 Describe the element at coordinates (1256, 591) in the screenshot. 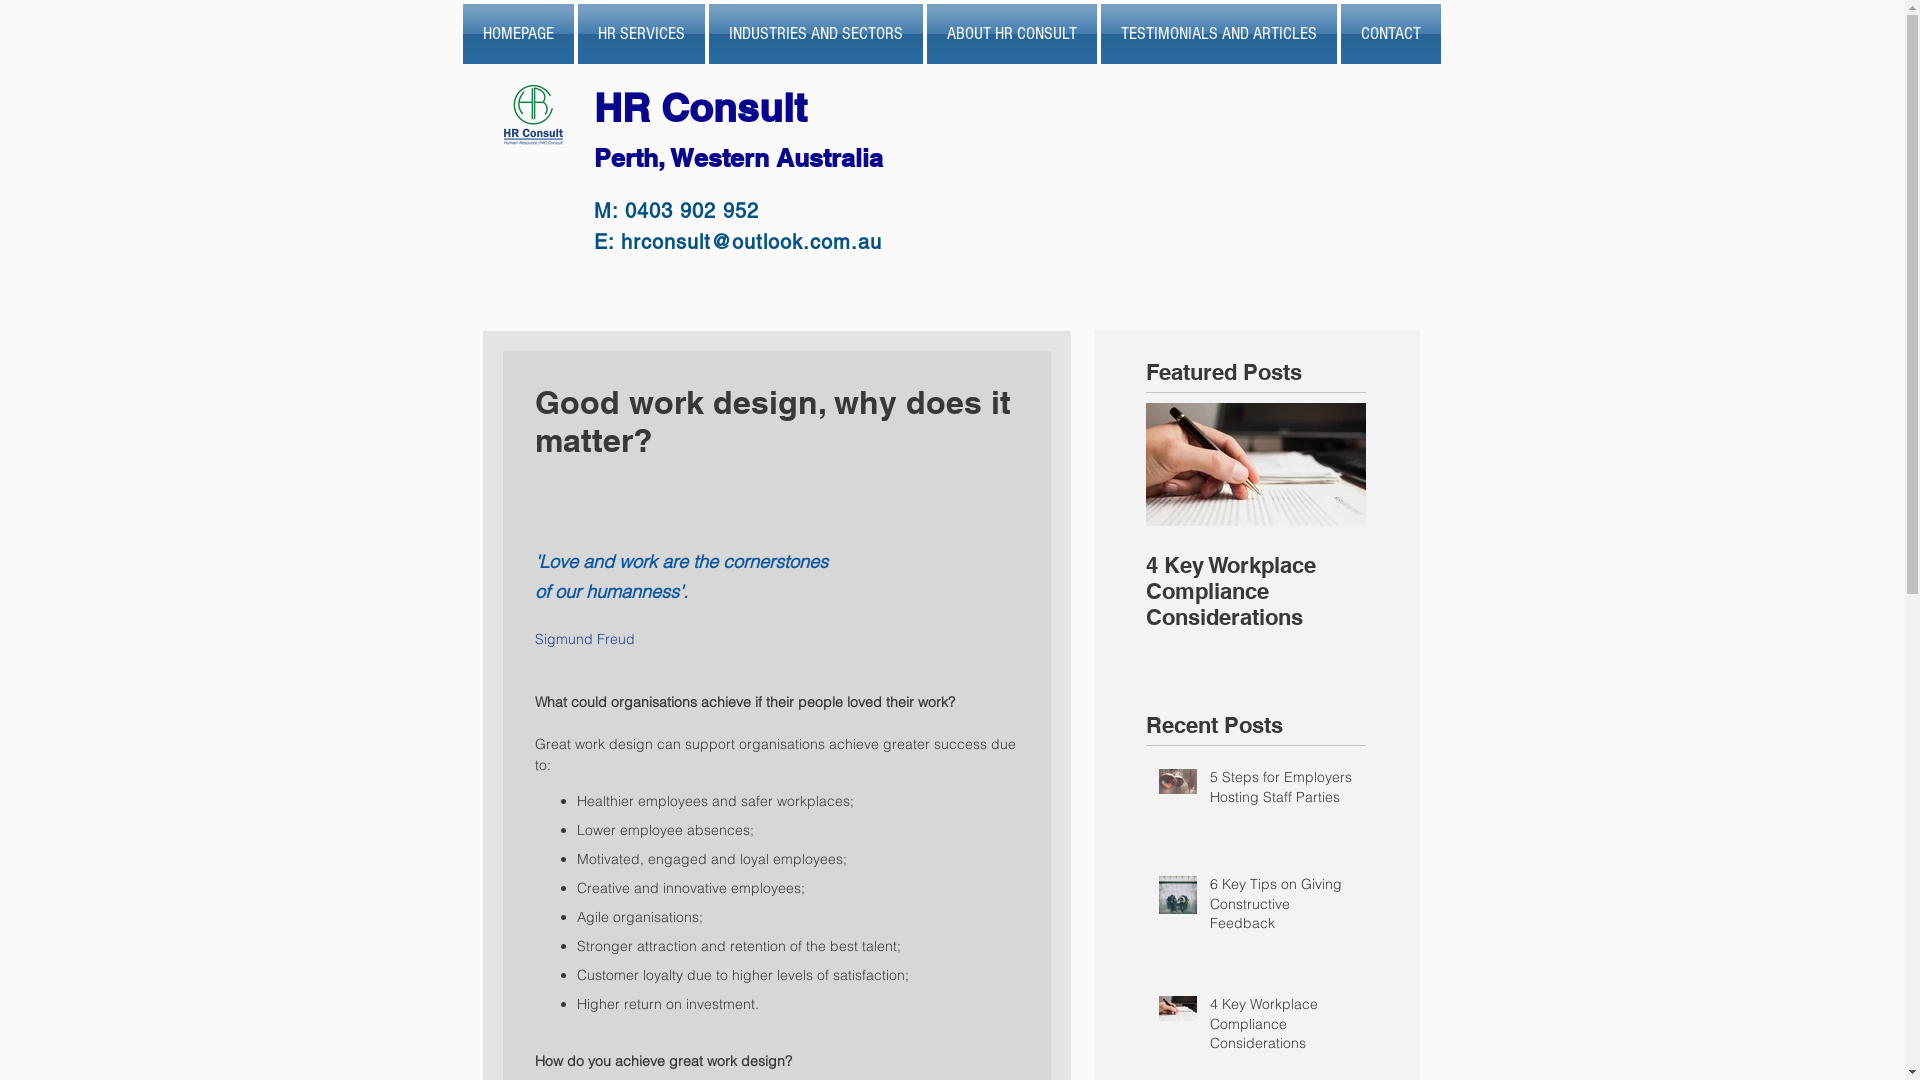

I see `4 Key Workplace Compliance Considerations` at that location.